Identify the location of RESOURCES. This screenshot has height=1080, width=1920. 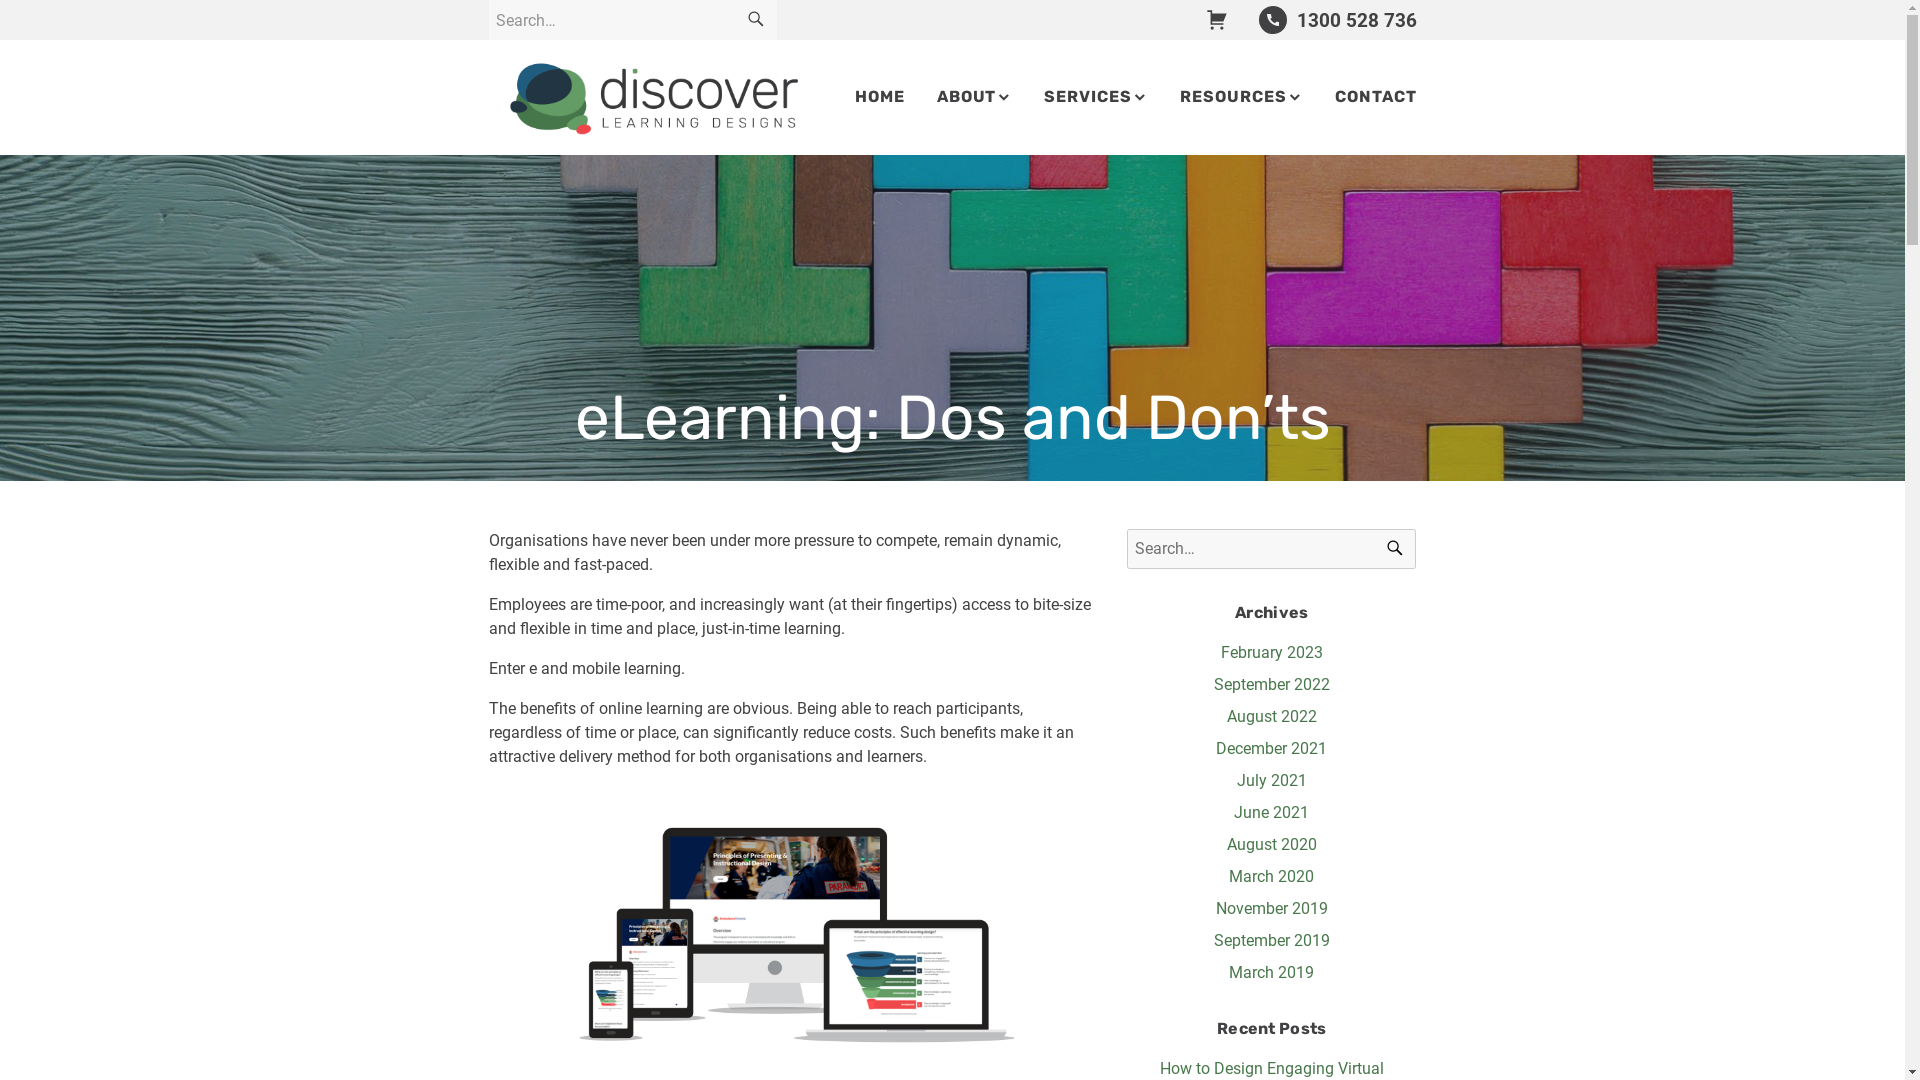
(1242, 97).